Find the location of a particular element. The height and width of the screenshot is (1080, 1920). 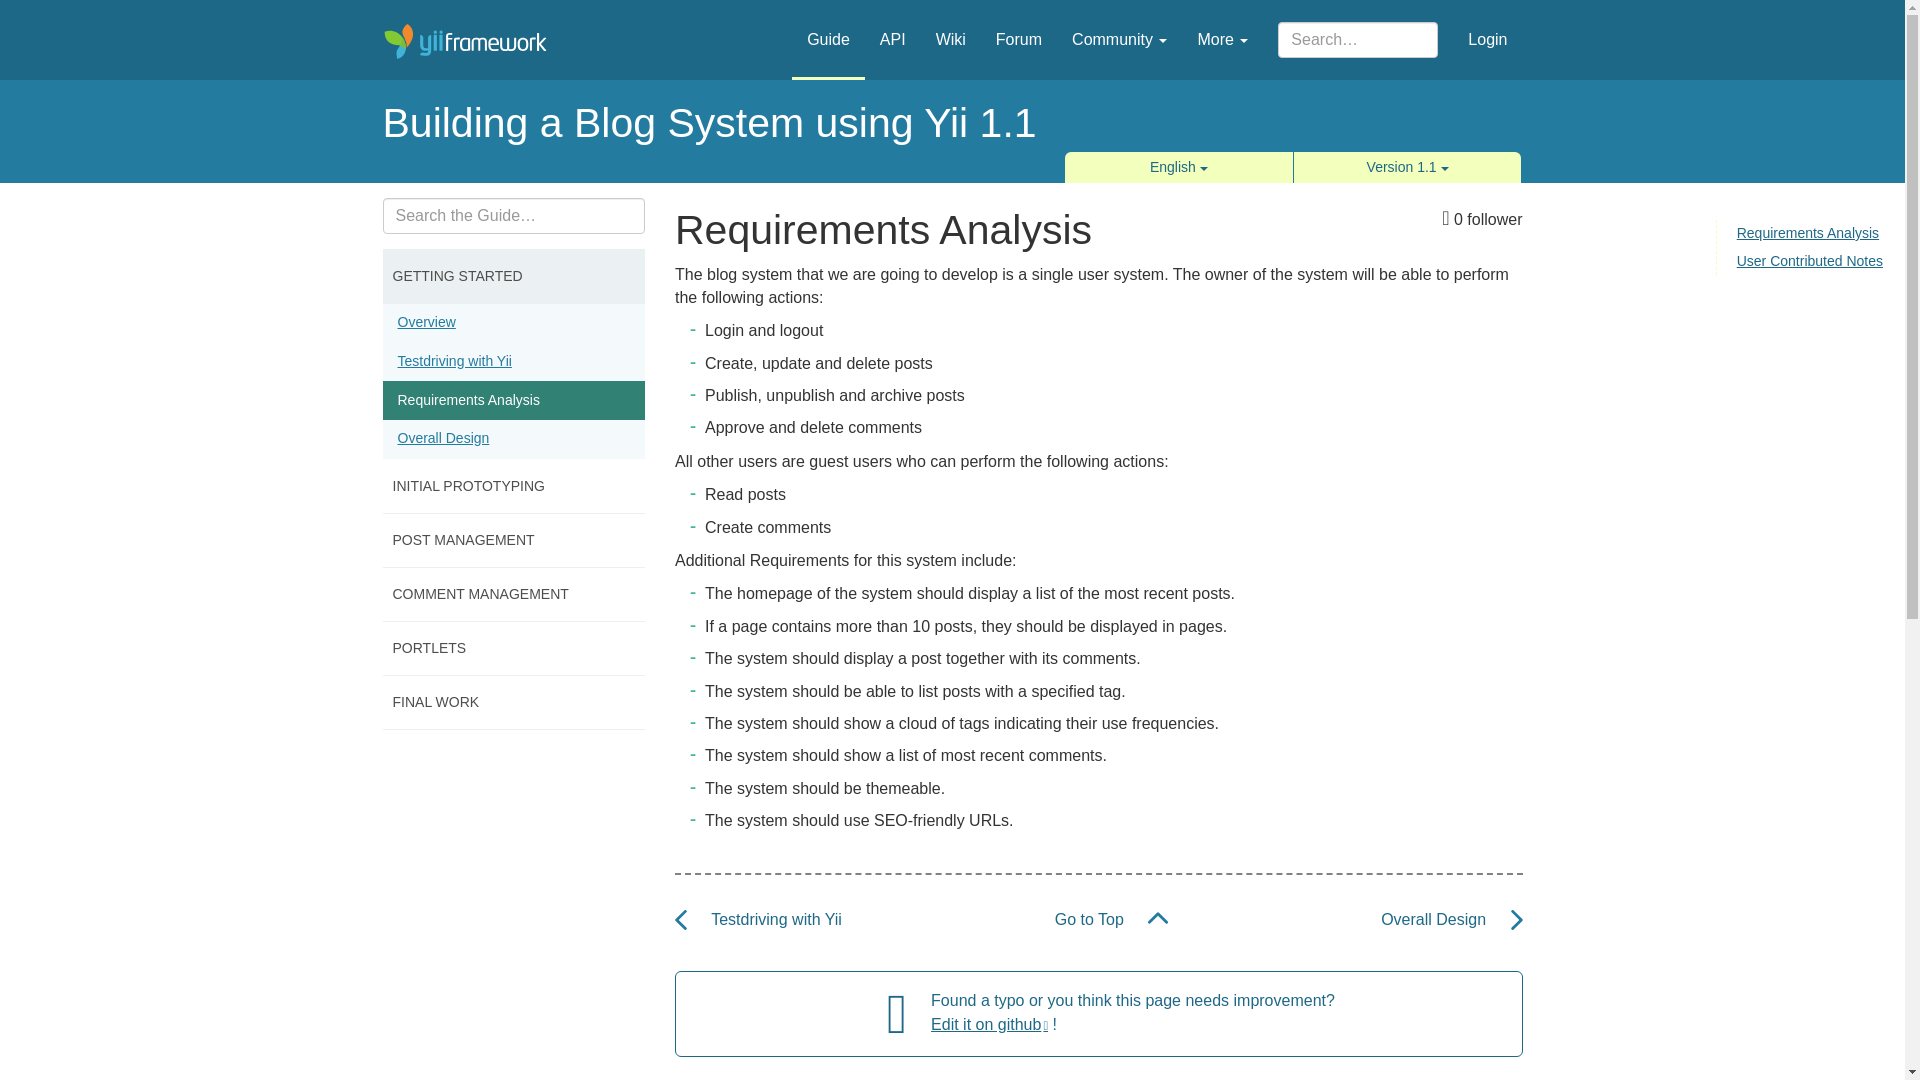

Version 1.1 is located at coordinates (1408, 167).